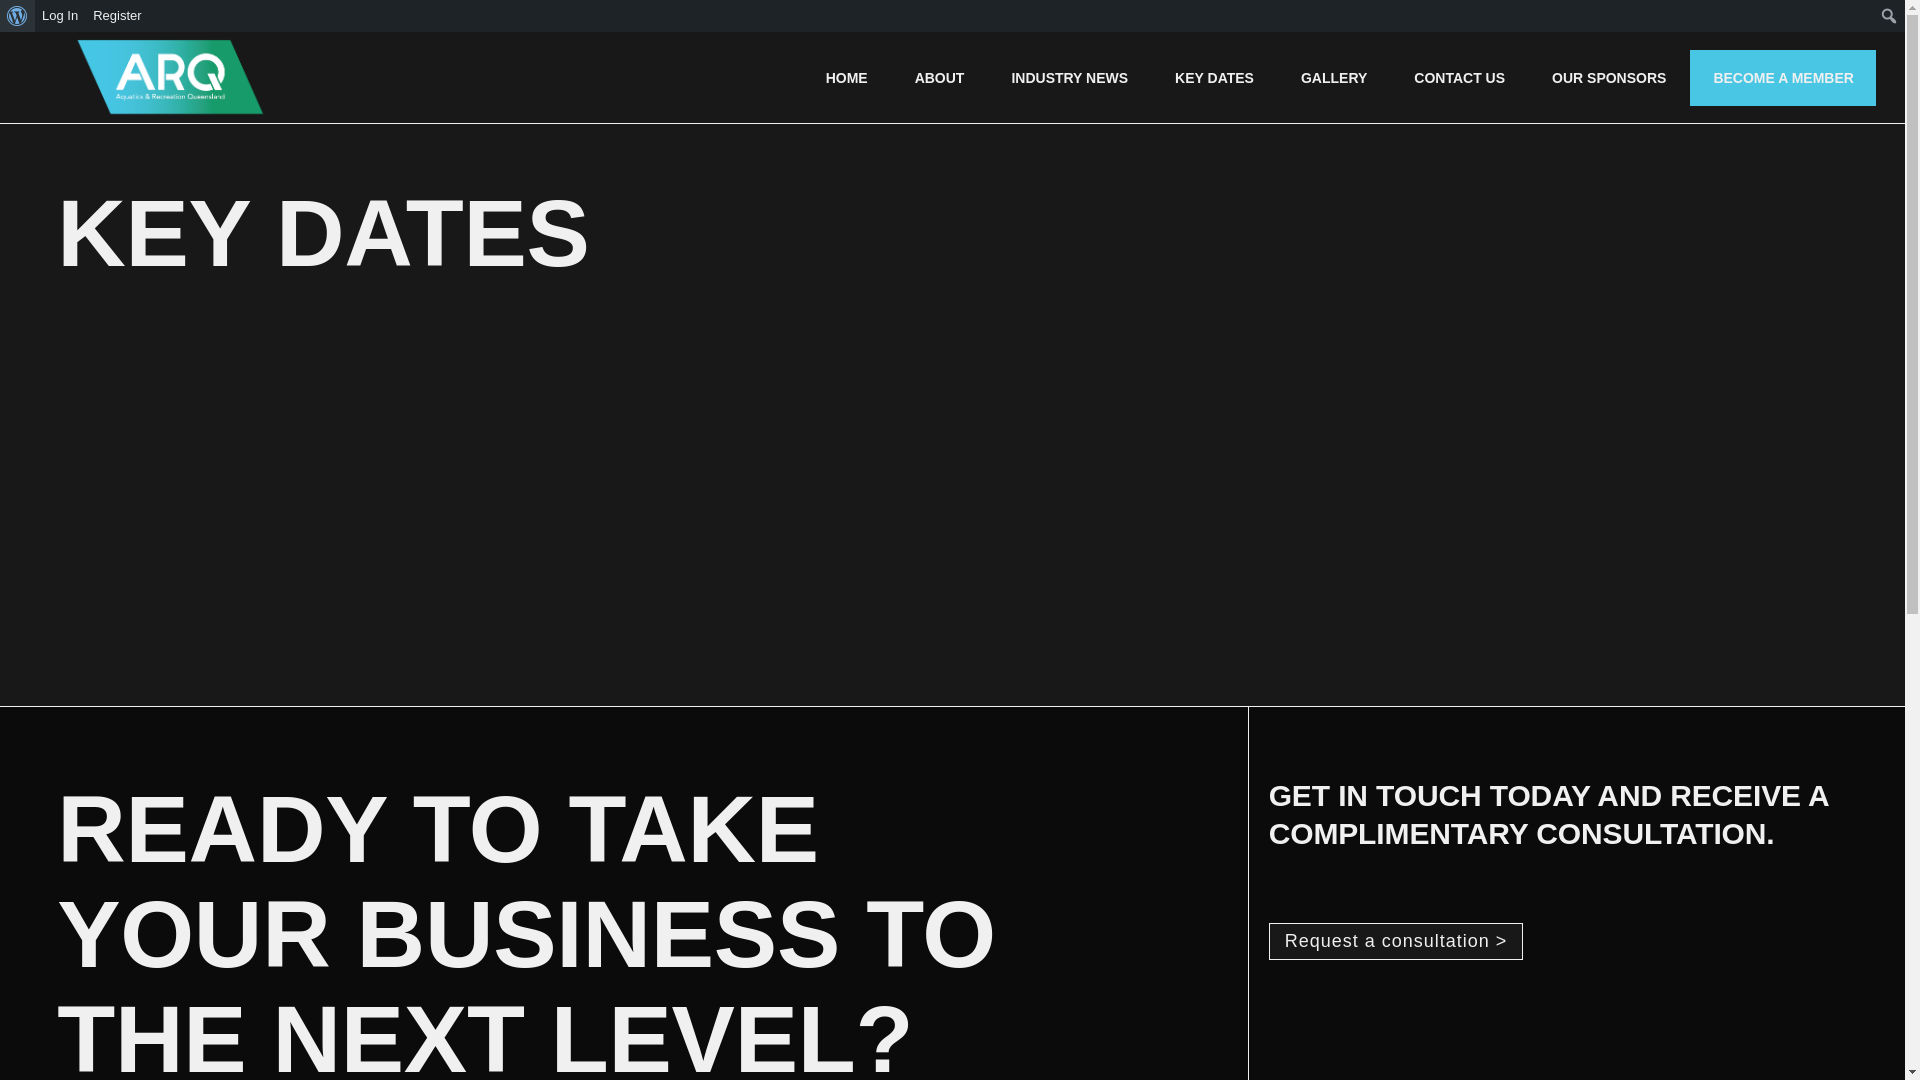 The width and height of the screenshot is (1920, 1080). What do you see at coordinates (60, 16) in the screenshot?
I see `Log In` at bounding box center [60, 16].